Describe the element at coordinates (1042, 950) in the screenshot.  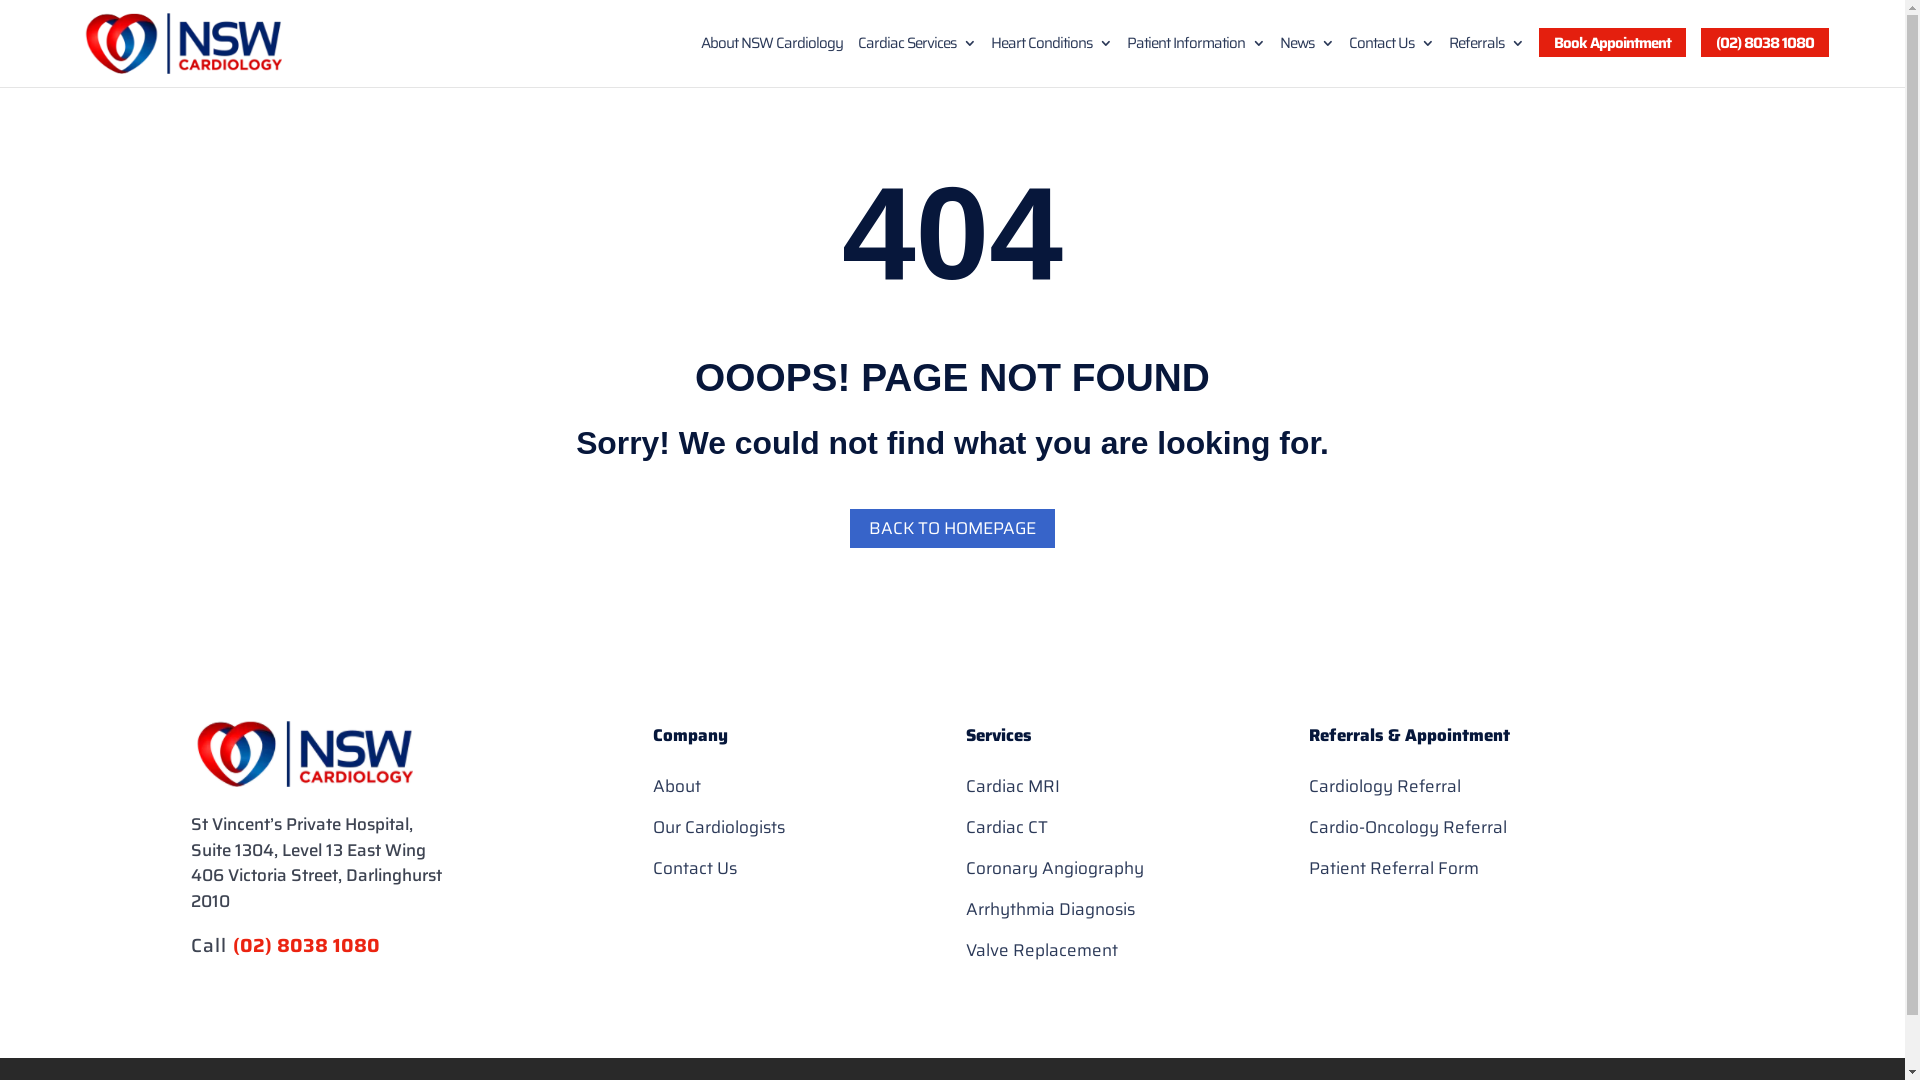
I see `Valve Replacement` at that location.